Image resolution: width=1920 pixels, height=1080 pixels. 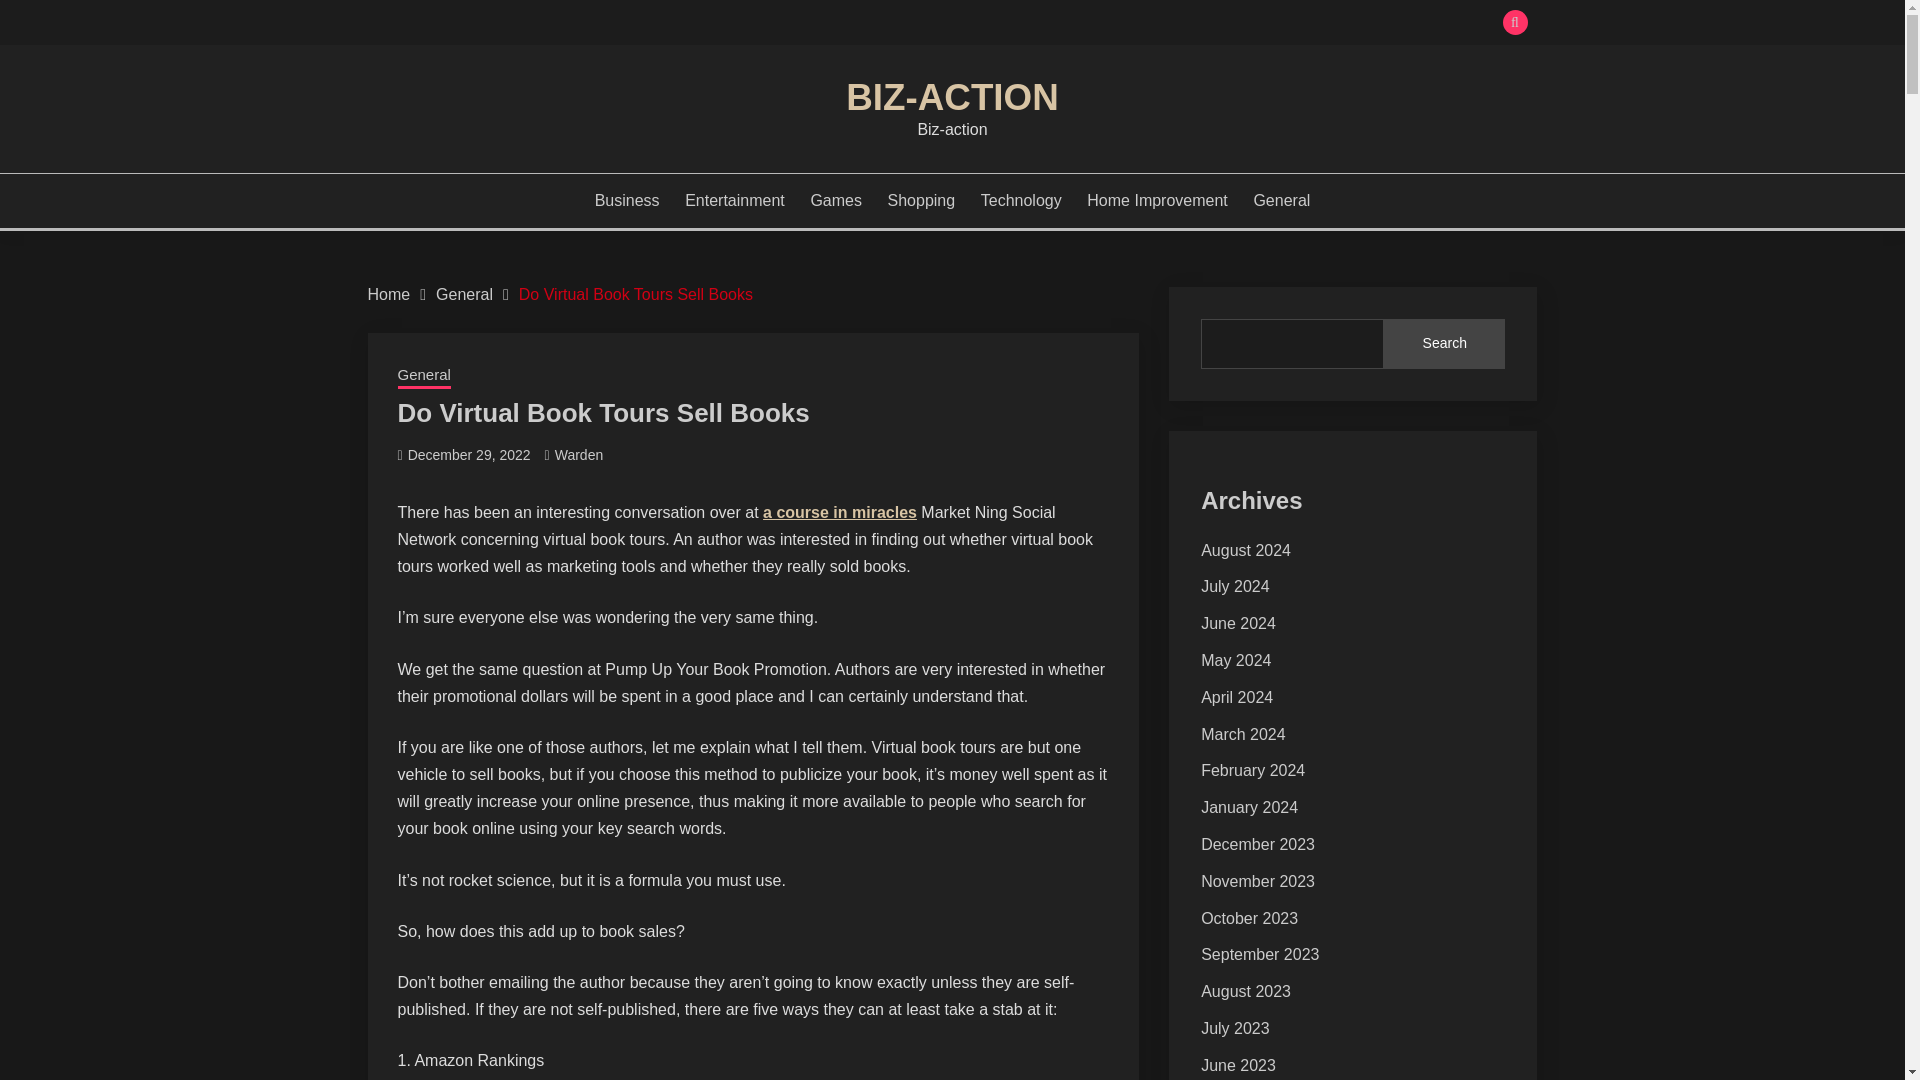 I want to click on August 2024, so click(x=1246, y=550).